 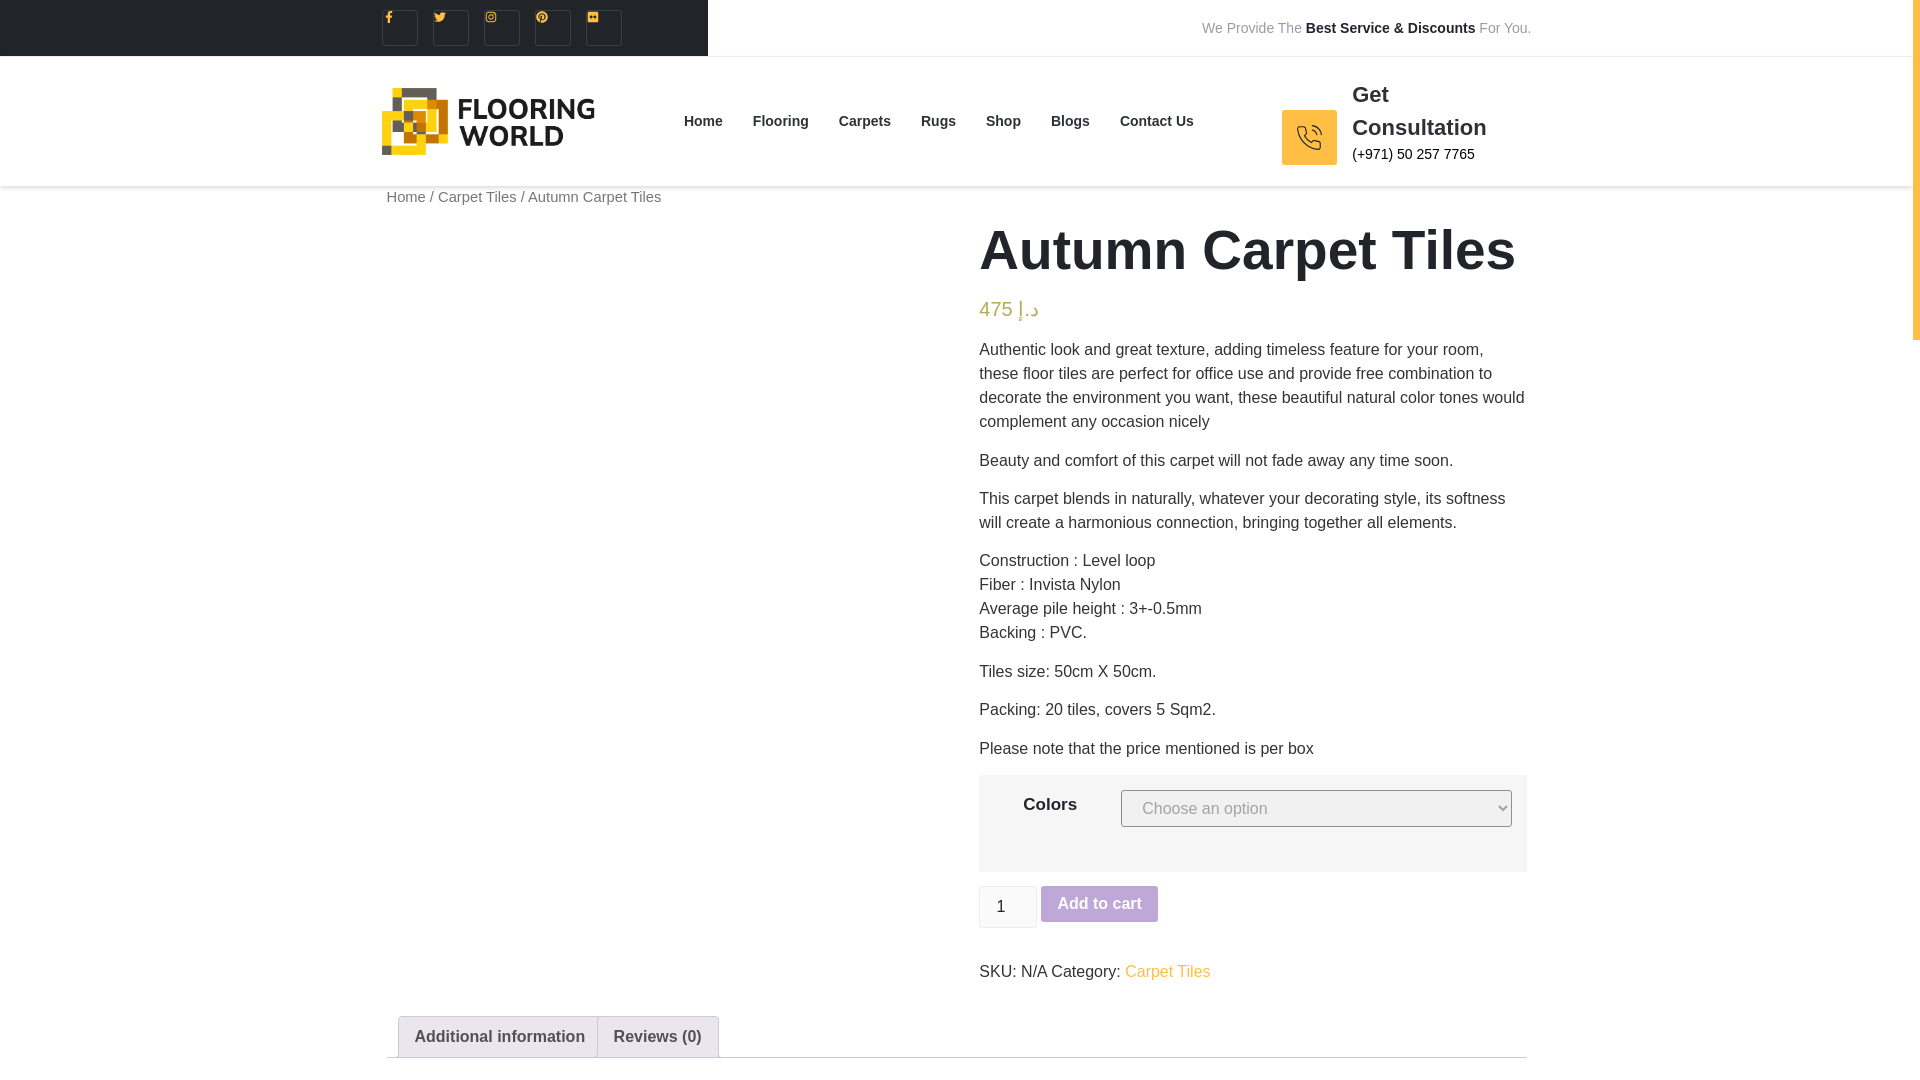 I want to click on Carpets, so click(x=864, y=120).